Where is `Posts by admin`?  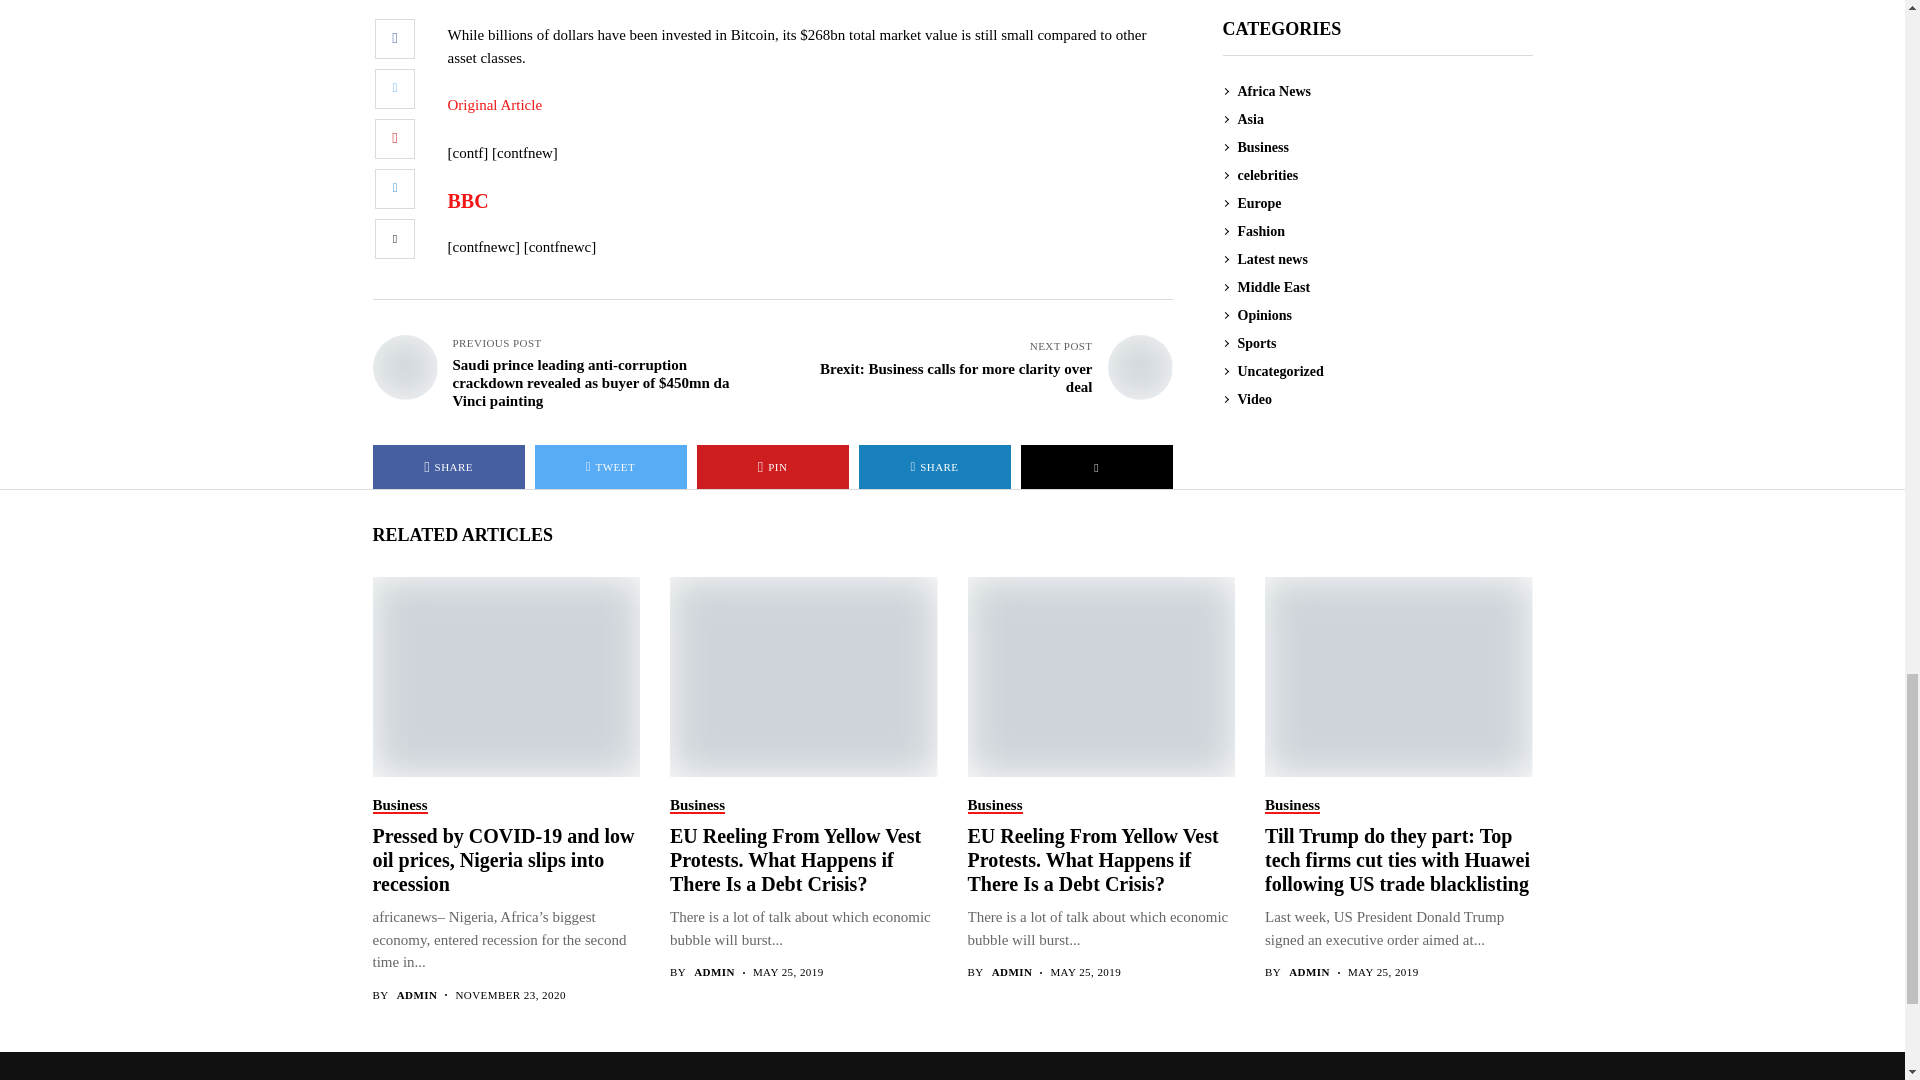
Posts by admin is located at coordinates (417, 996).